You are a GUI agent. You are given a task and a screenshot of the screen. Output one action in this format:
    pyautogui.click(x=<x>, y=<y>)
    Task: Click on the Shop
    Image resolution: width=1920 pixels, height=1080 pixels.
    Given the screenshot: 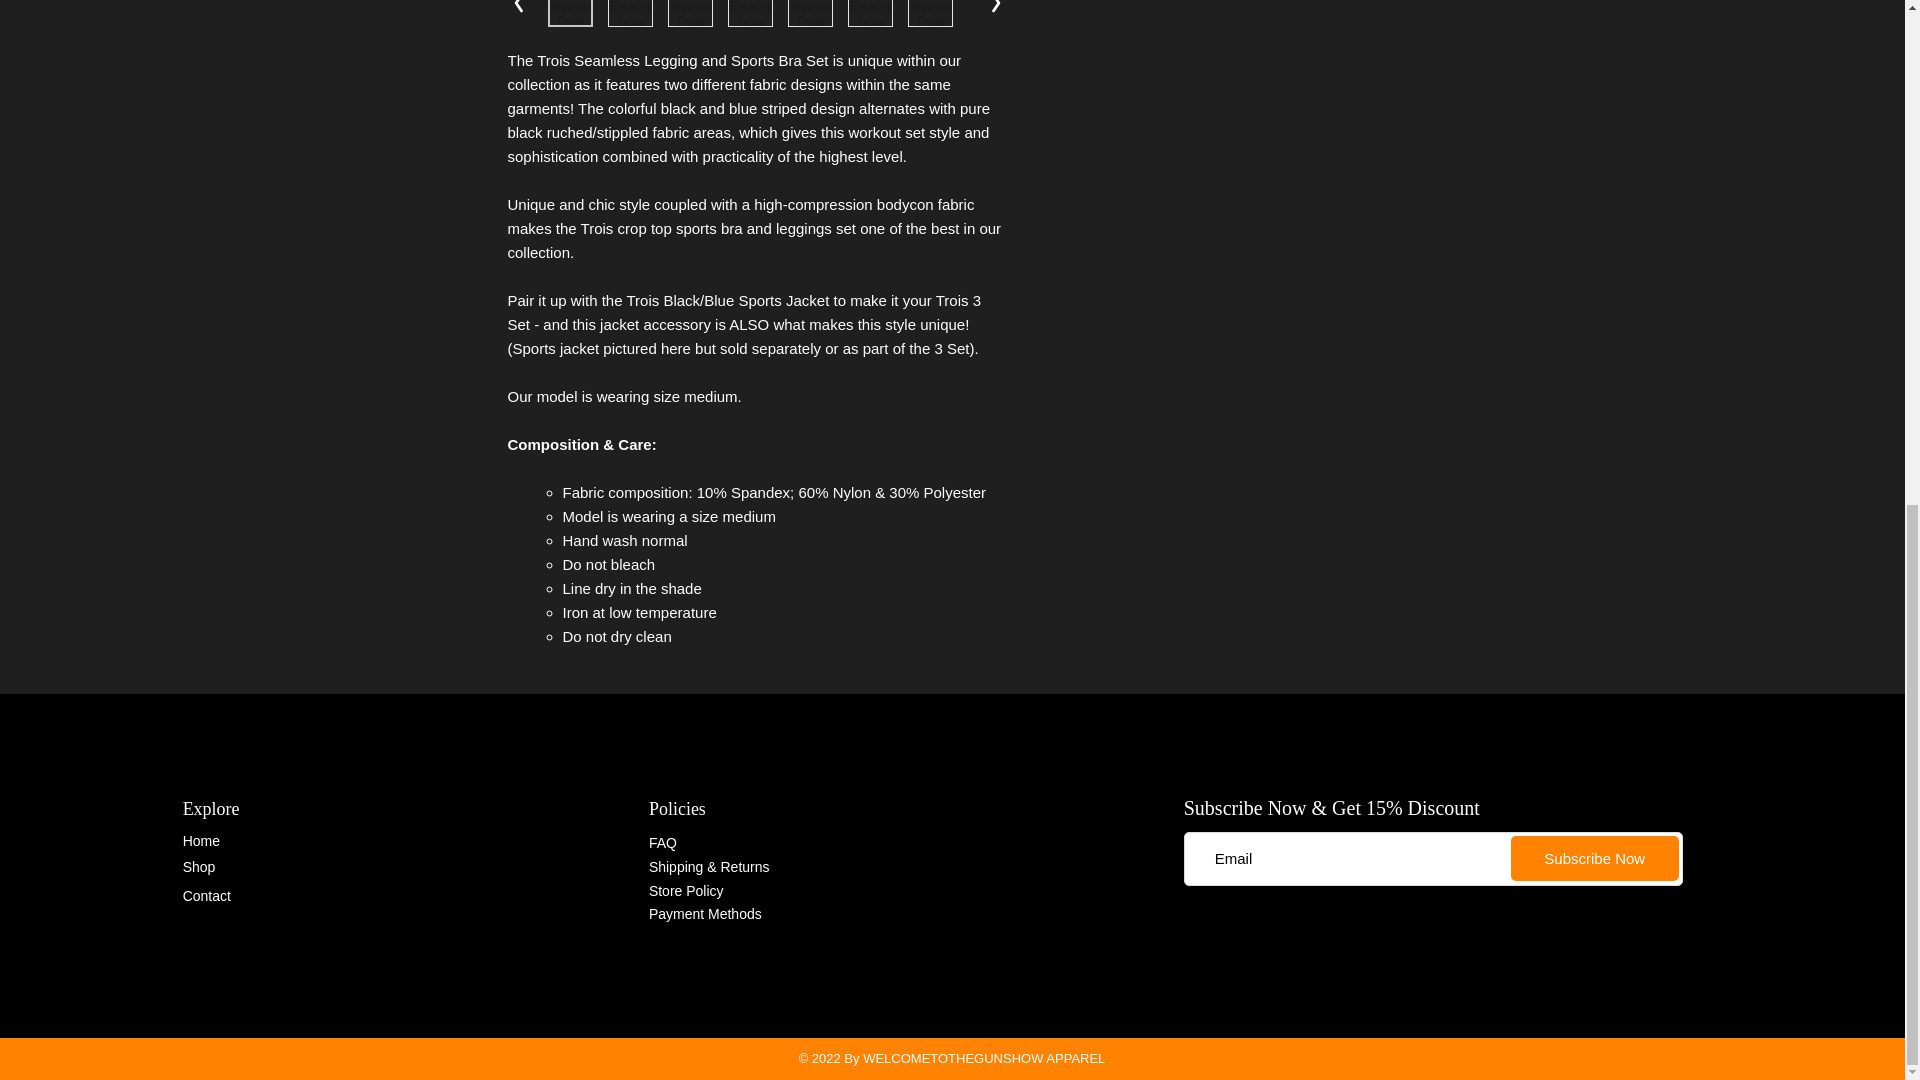 What is the action you would take?
    pyautogui.click(x=198, y=866)
    